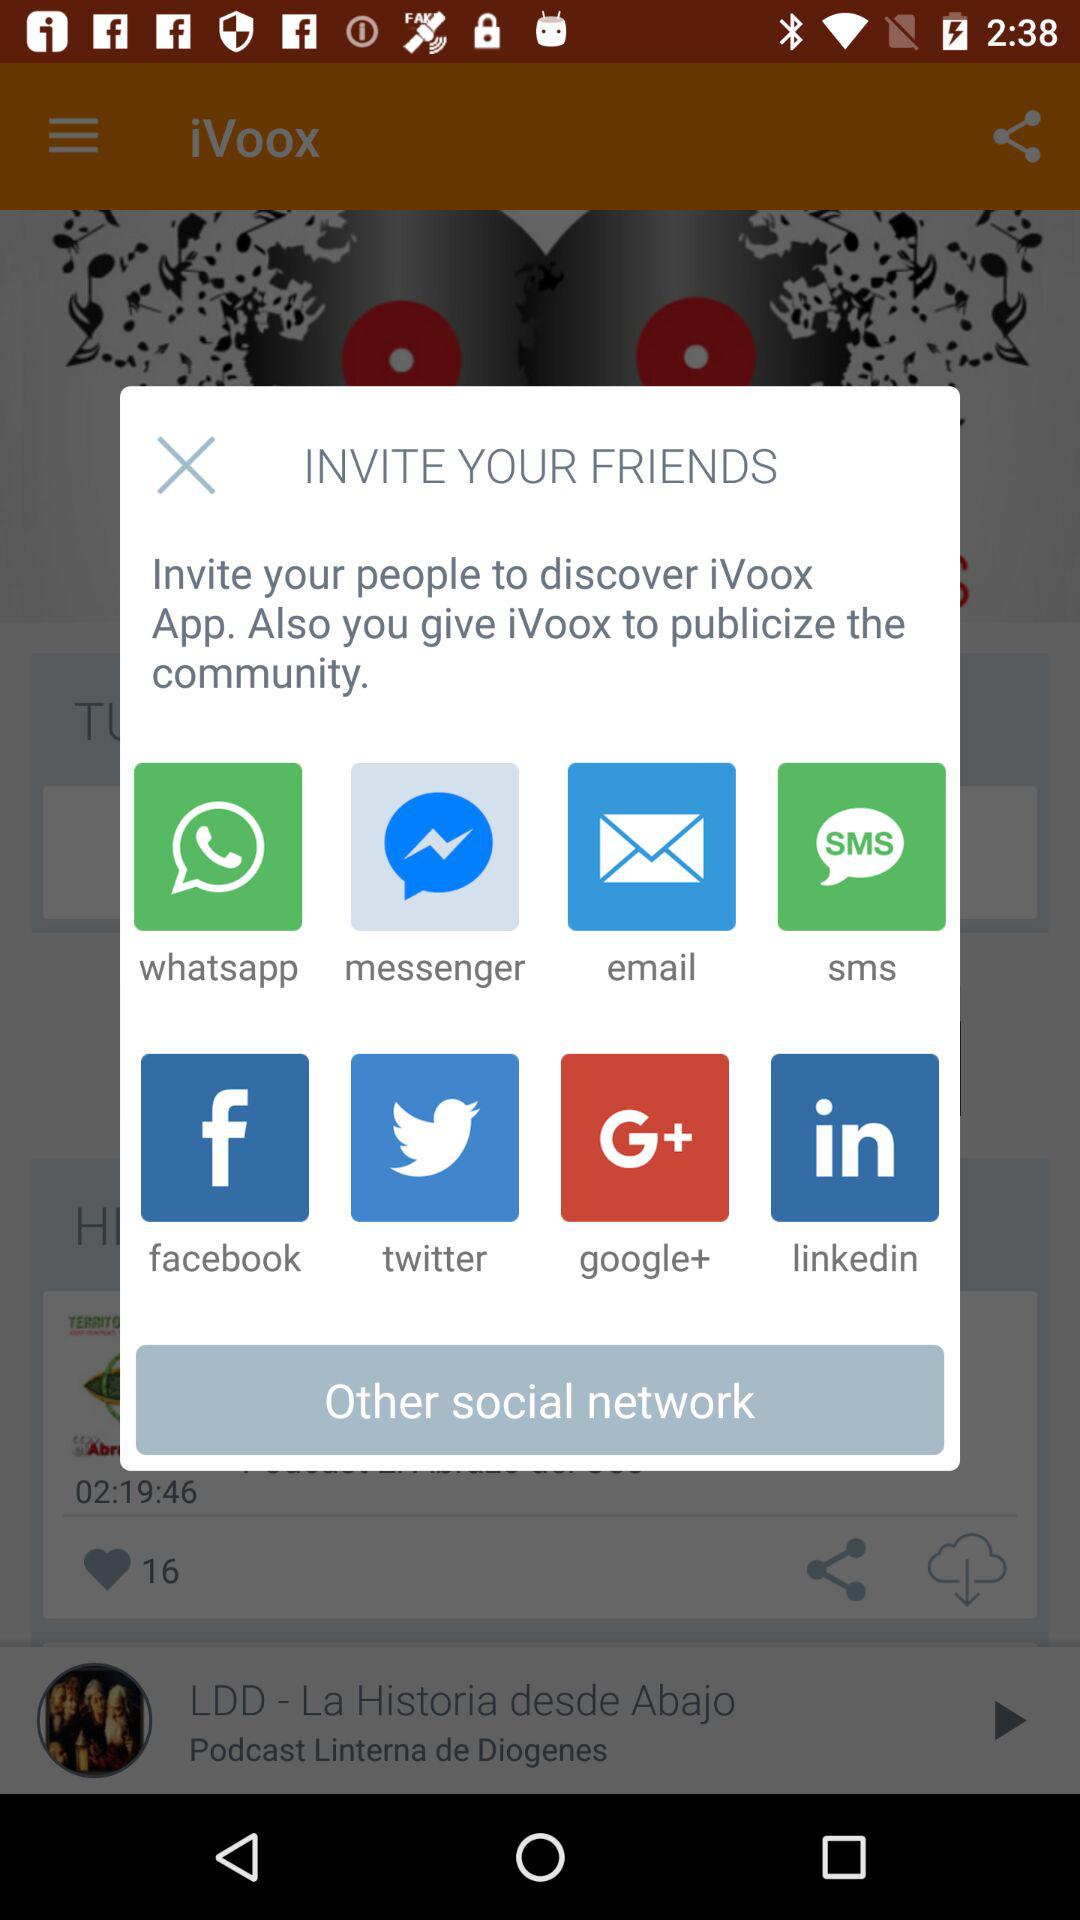 The image size is (1080, 1920). I want to click on turn off the icon next to google+, so click(434, 1167).